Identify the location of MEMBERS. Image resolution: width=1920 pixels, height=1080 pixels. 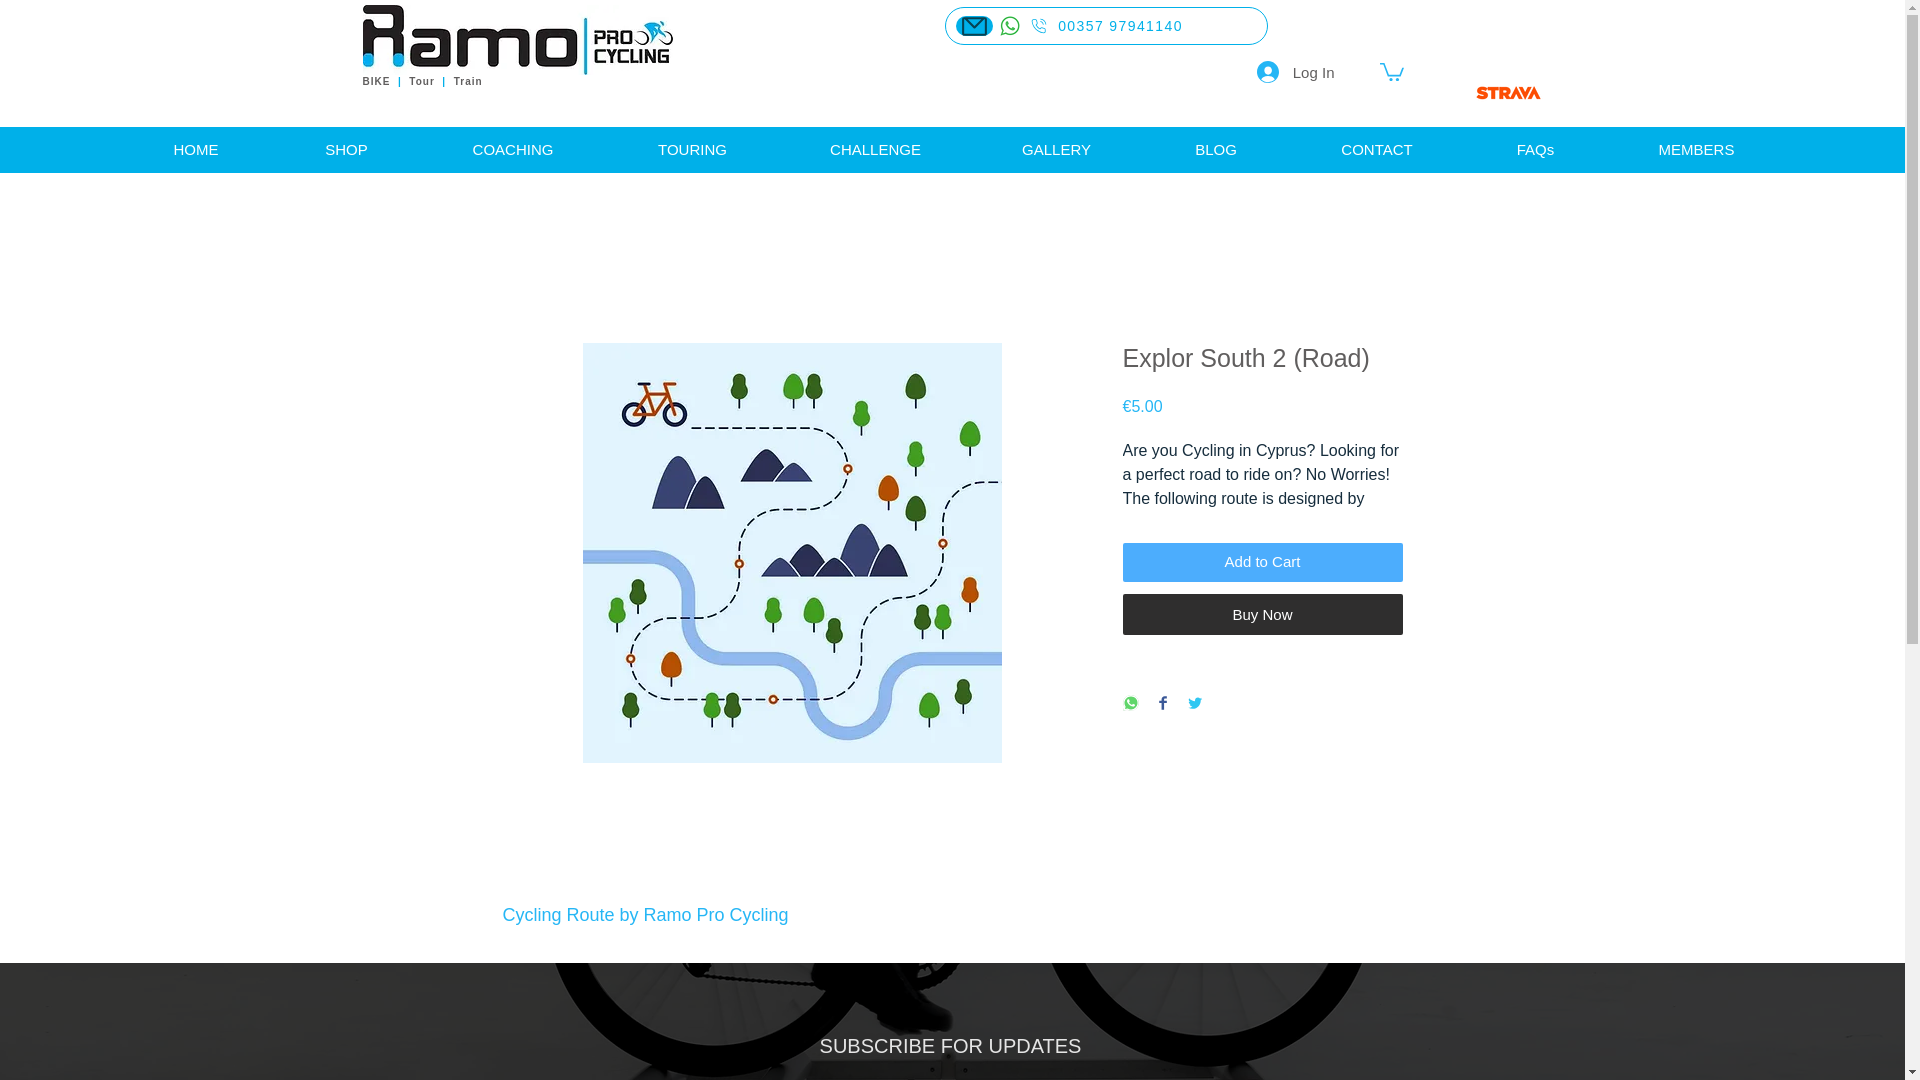
(1696, 150).